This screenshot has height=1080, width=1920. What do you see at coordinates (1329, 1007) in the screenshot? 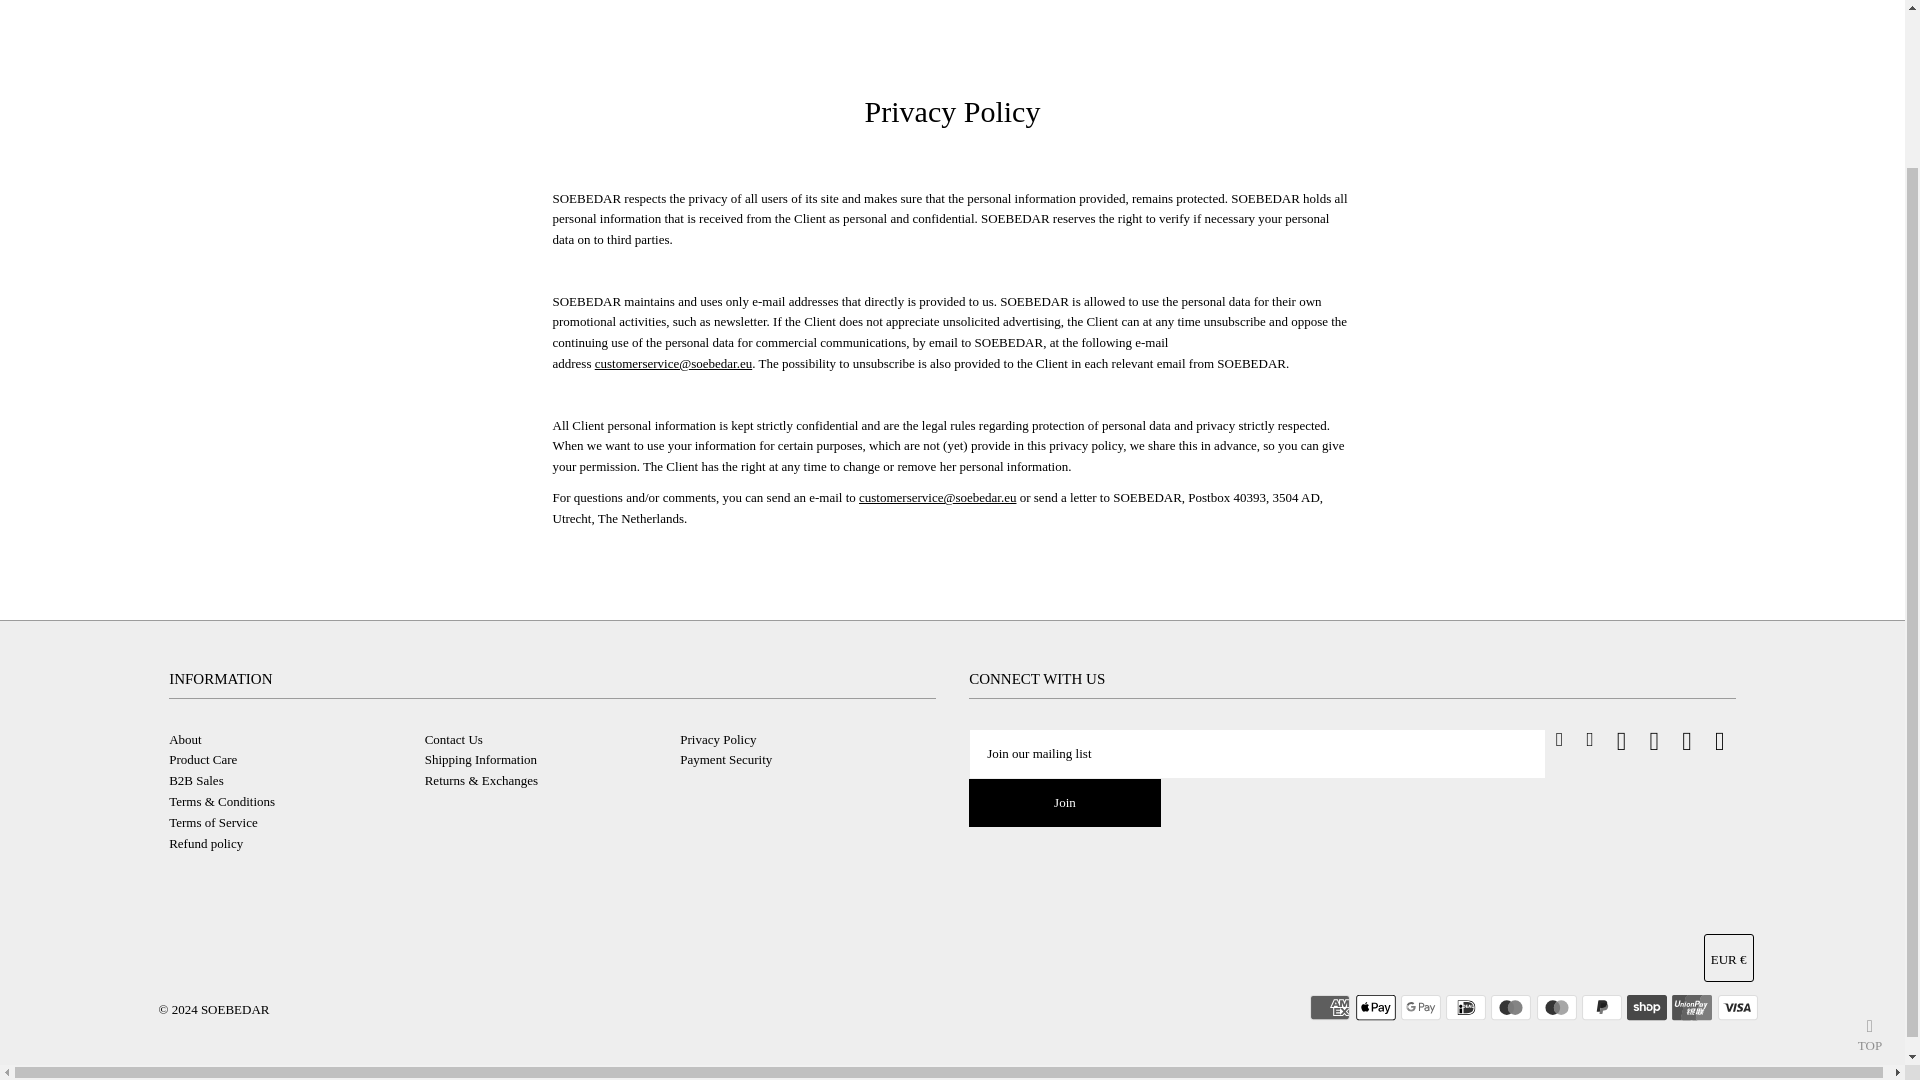
I see `American Express` at bounding box center [1329, 1007].